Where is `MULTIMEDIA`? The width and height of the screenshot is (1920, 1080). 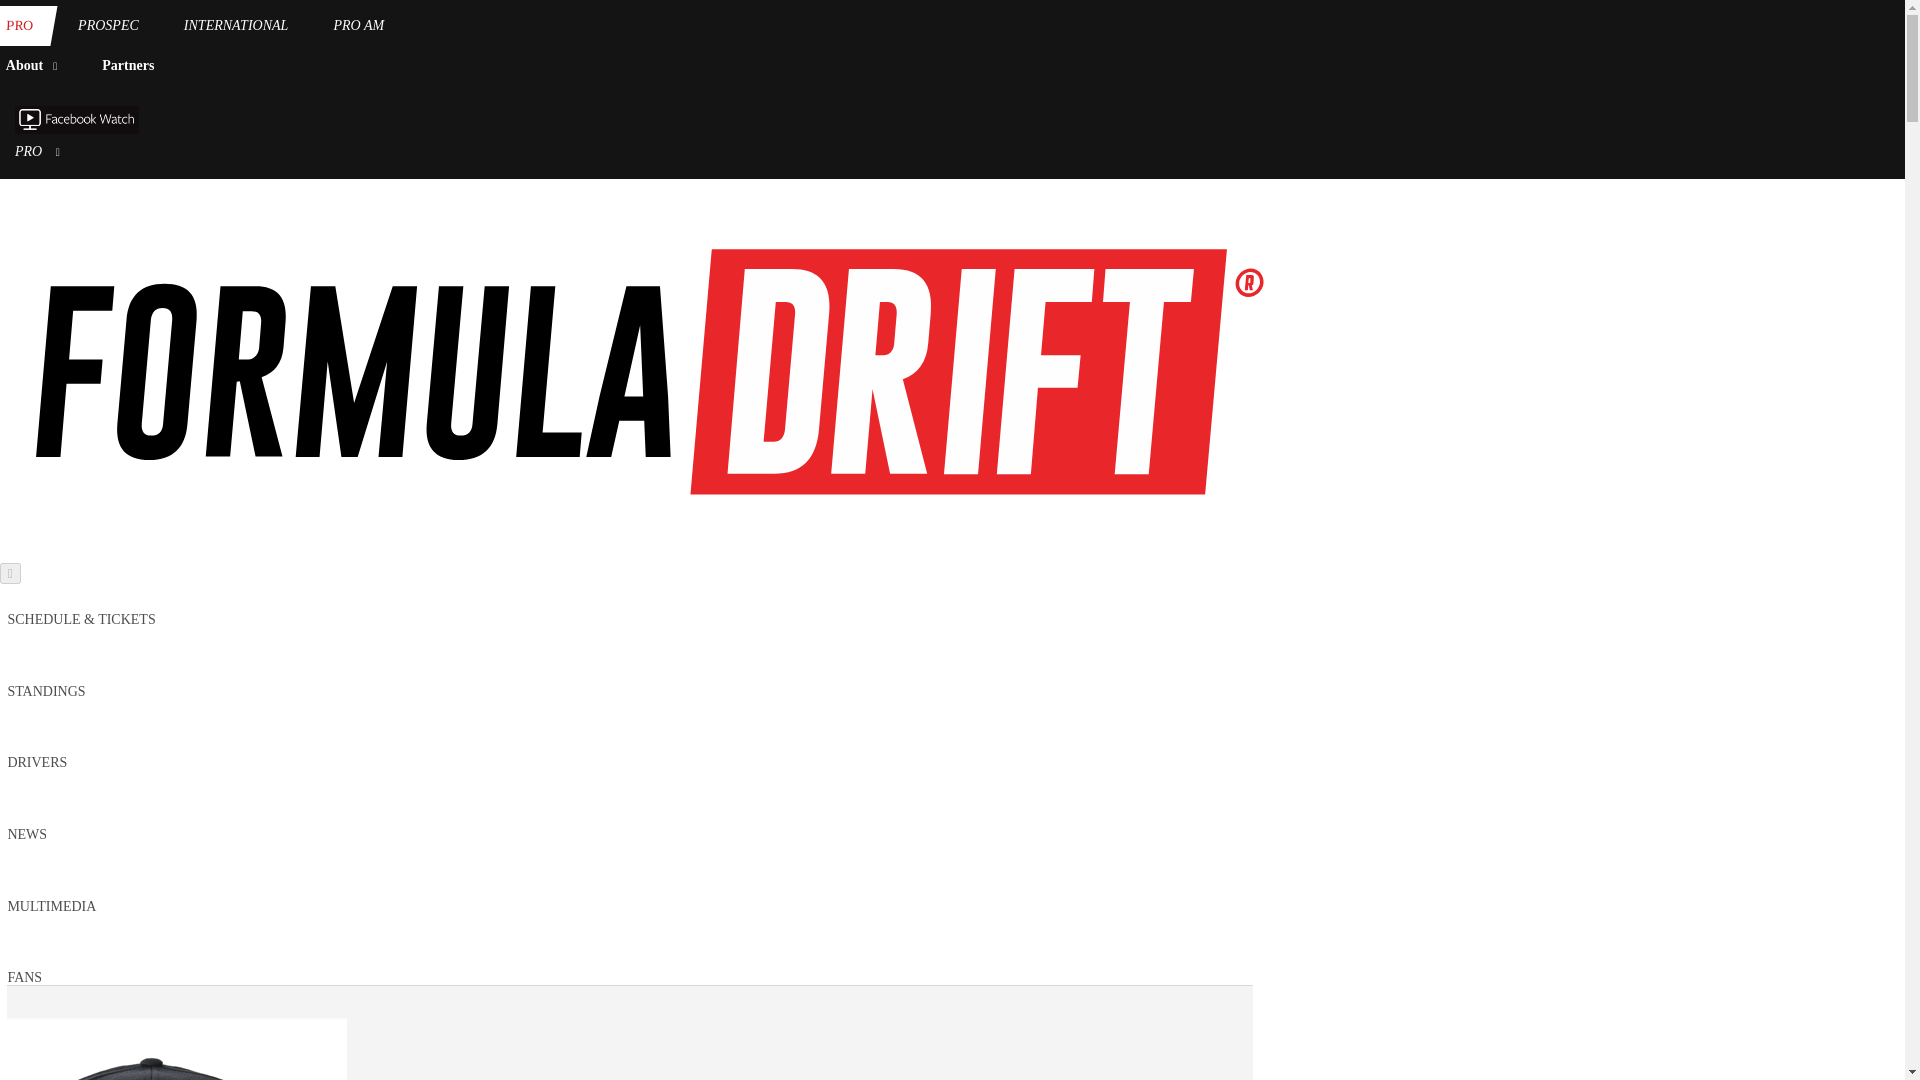
MULTIMEDIA is located at coordinates (52, 906).